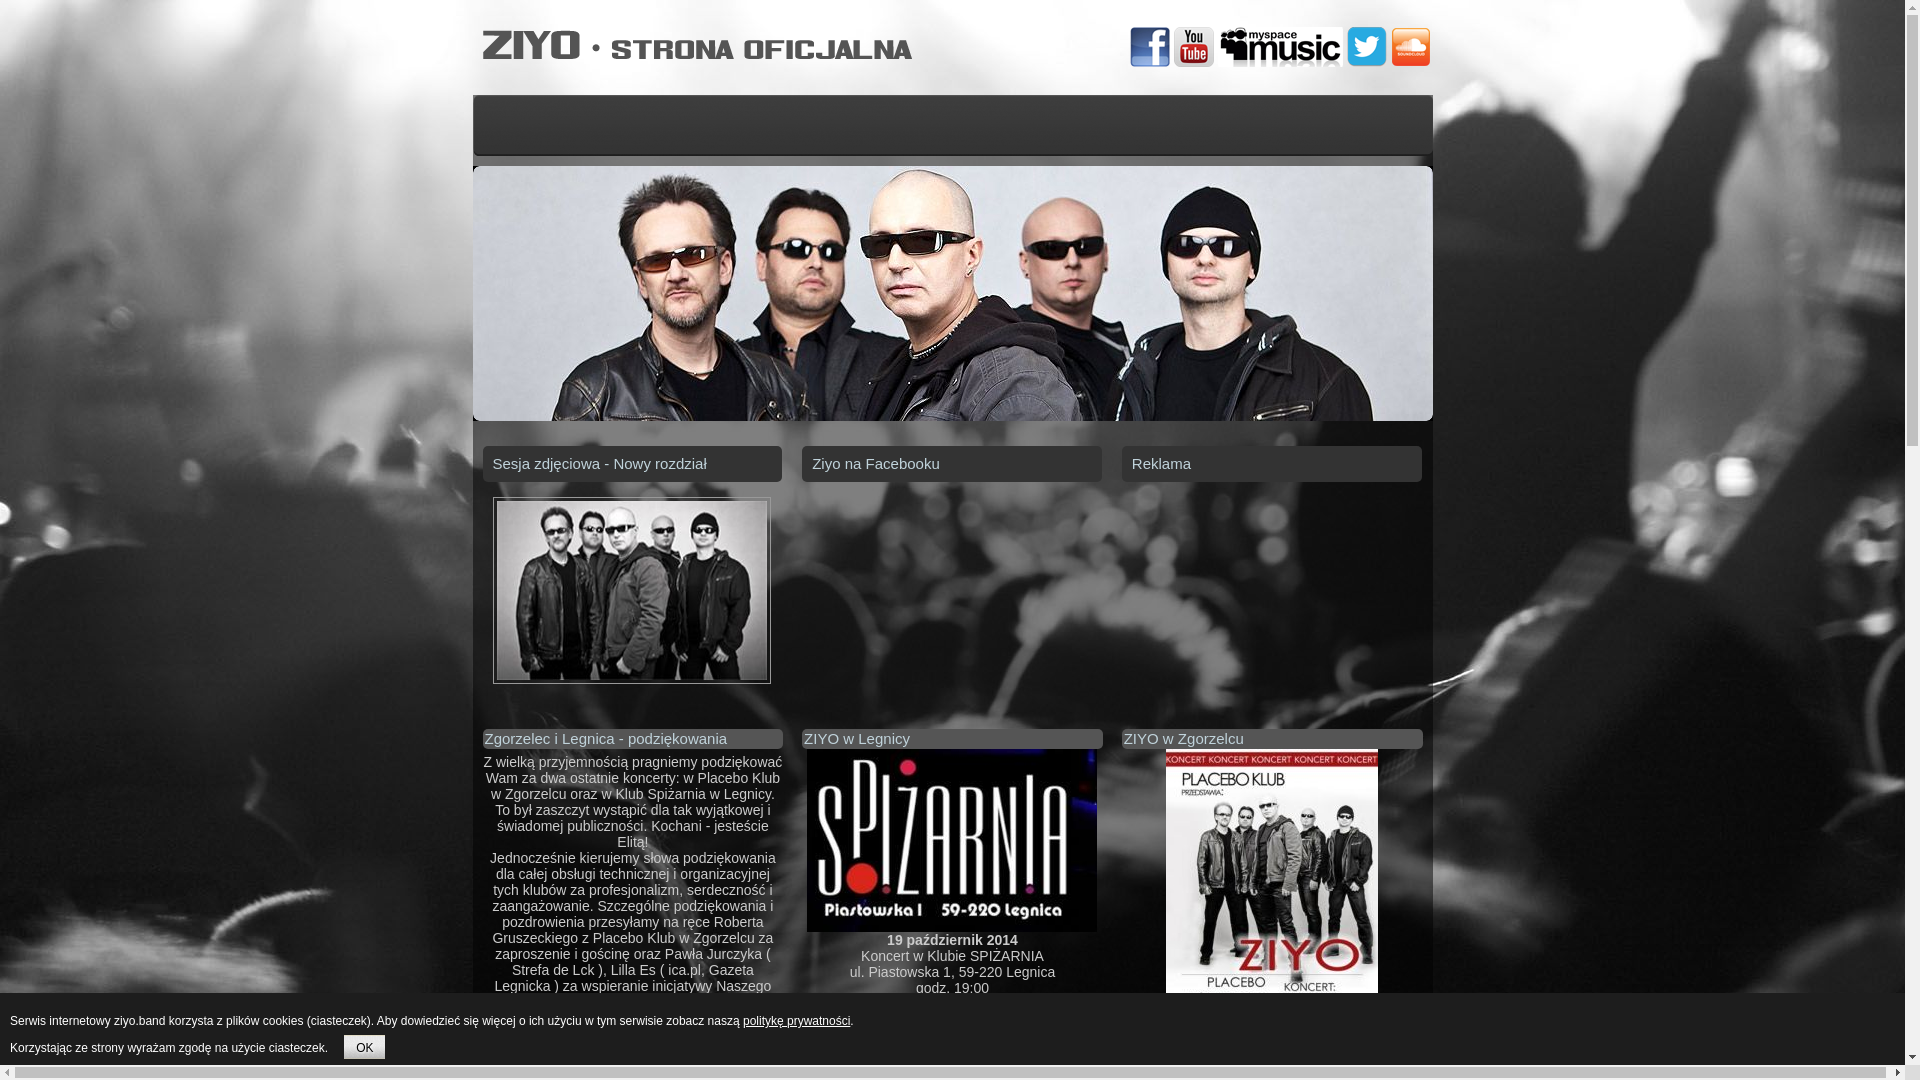 The image size is (1920, 1080). I want to click on ZIYO w myspace.com, so click(1280, 47).